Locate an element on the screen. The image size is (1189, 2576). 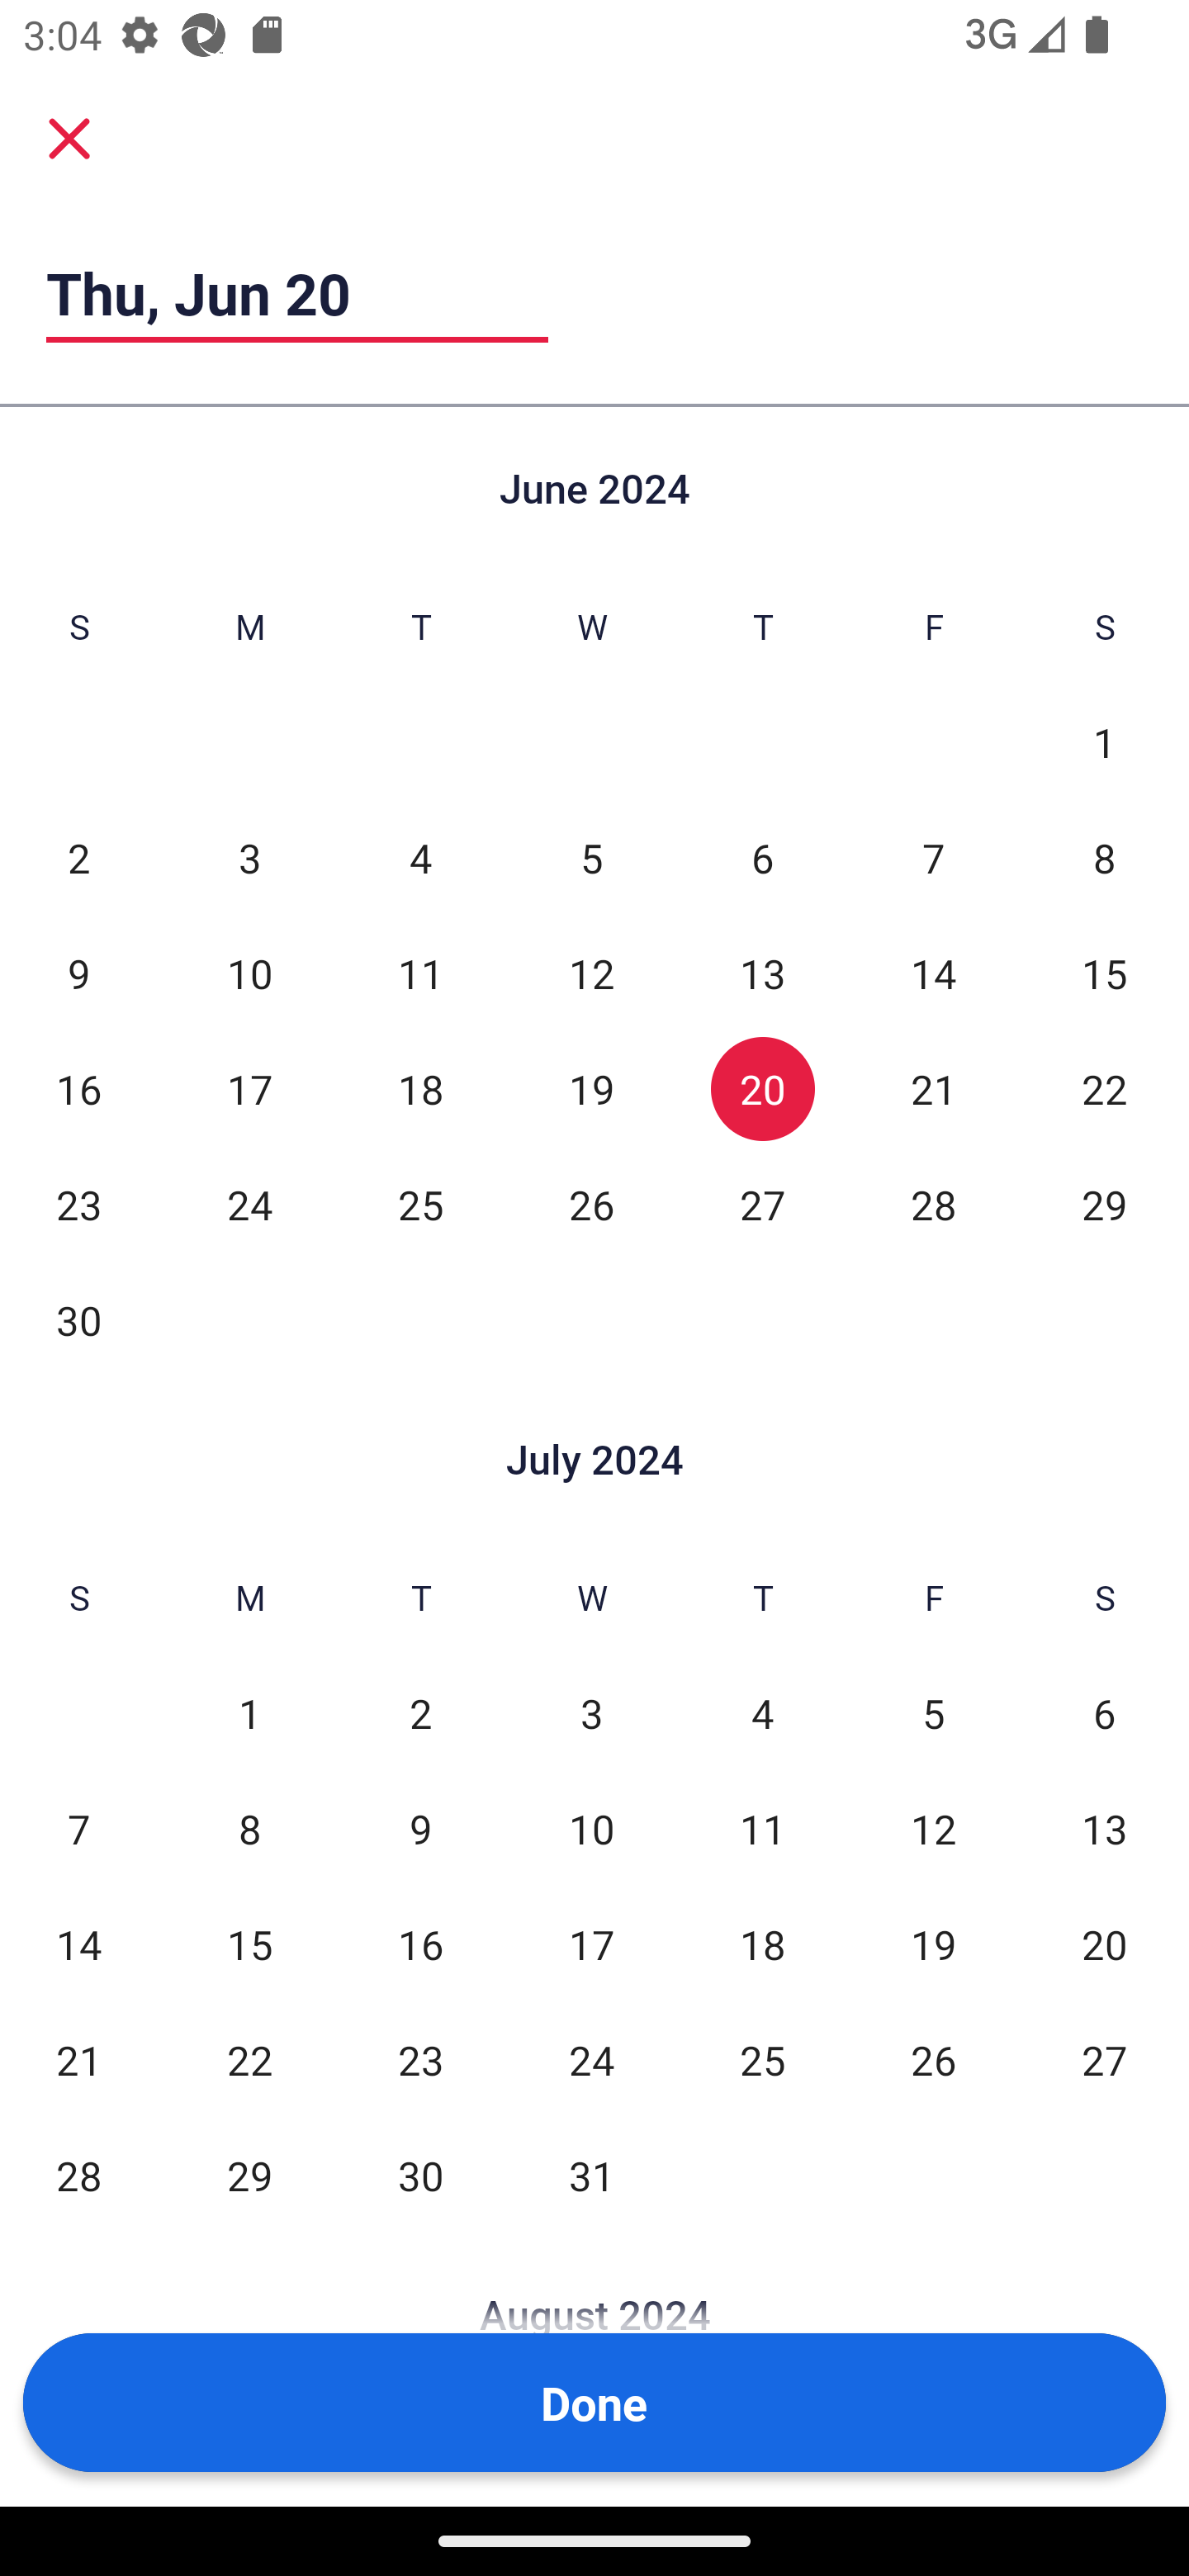
11 Tue, Jun 11, Not Selected is located at coordinates (421, 973).